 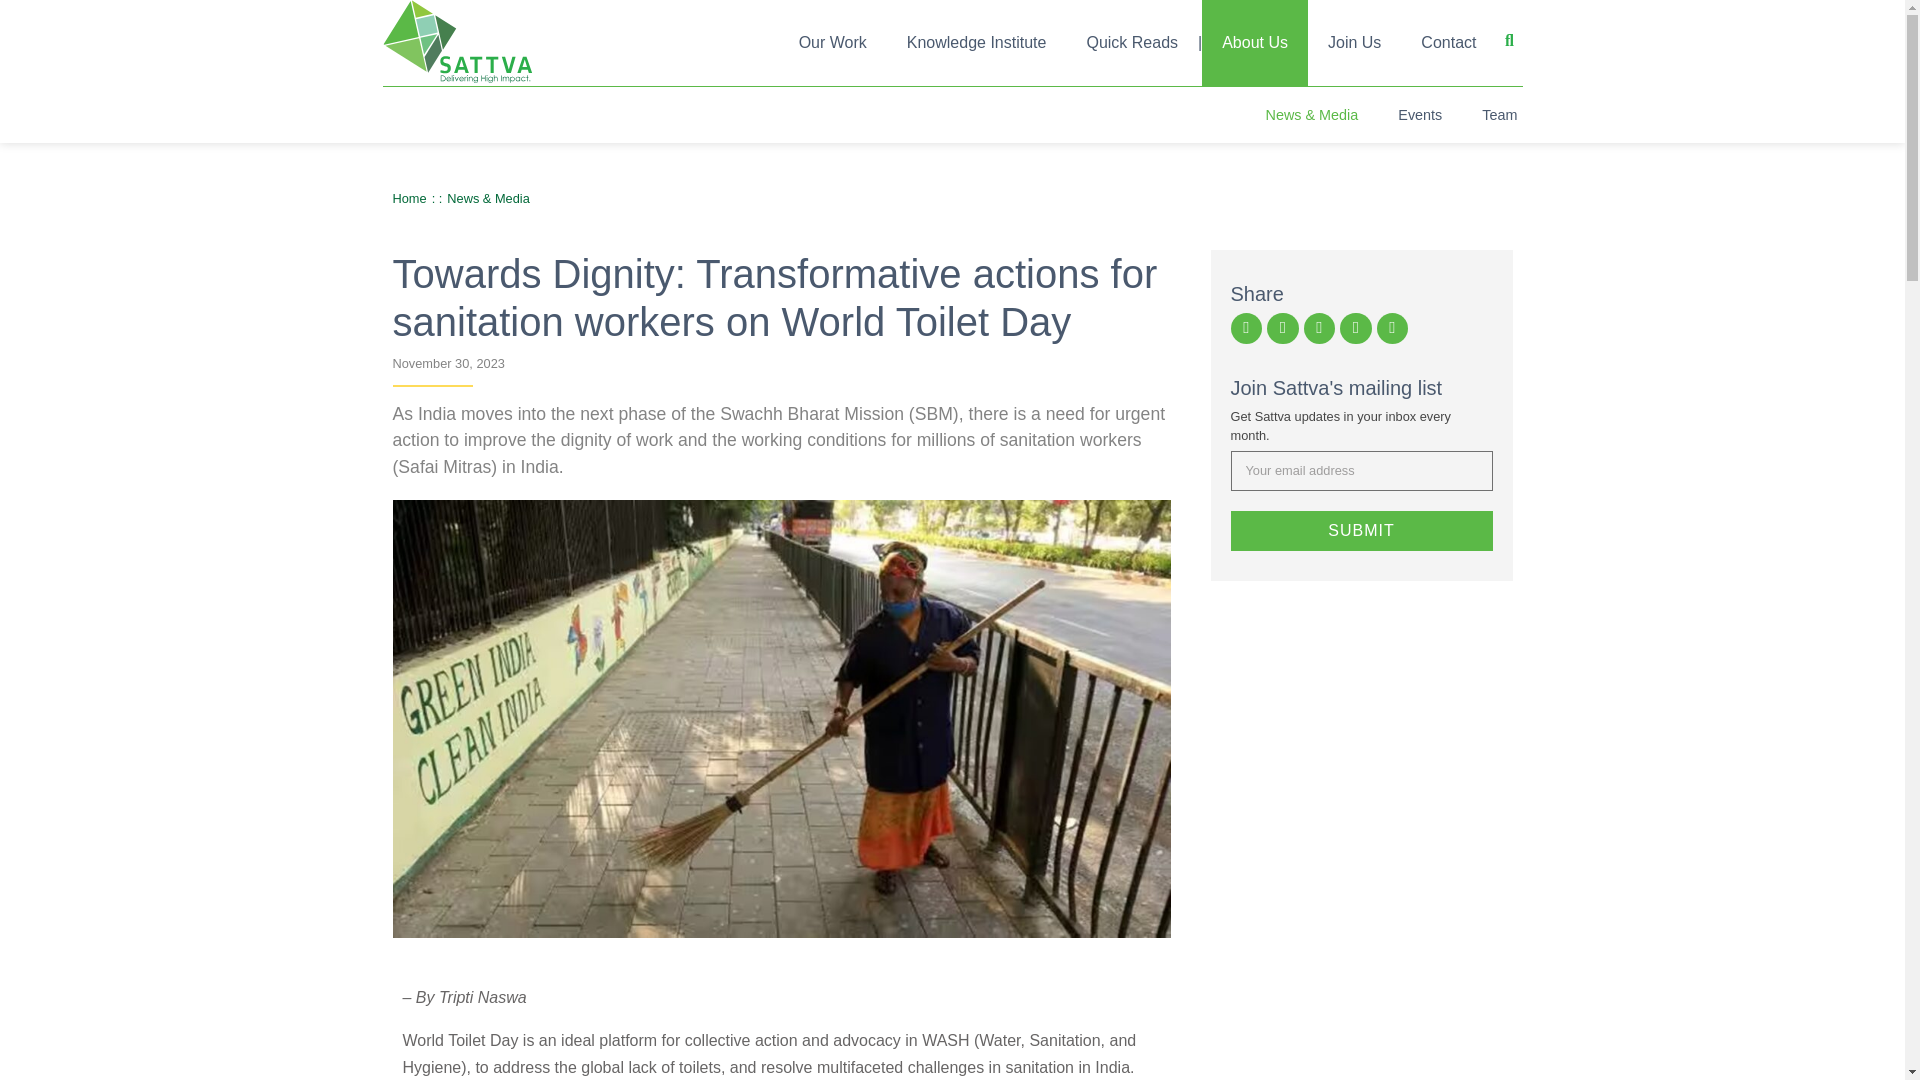 What do you see at coordinates (1132, 43) in the screenshot?
I see `Quick Reads` at bounding box center [1132, 43].